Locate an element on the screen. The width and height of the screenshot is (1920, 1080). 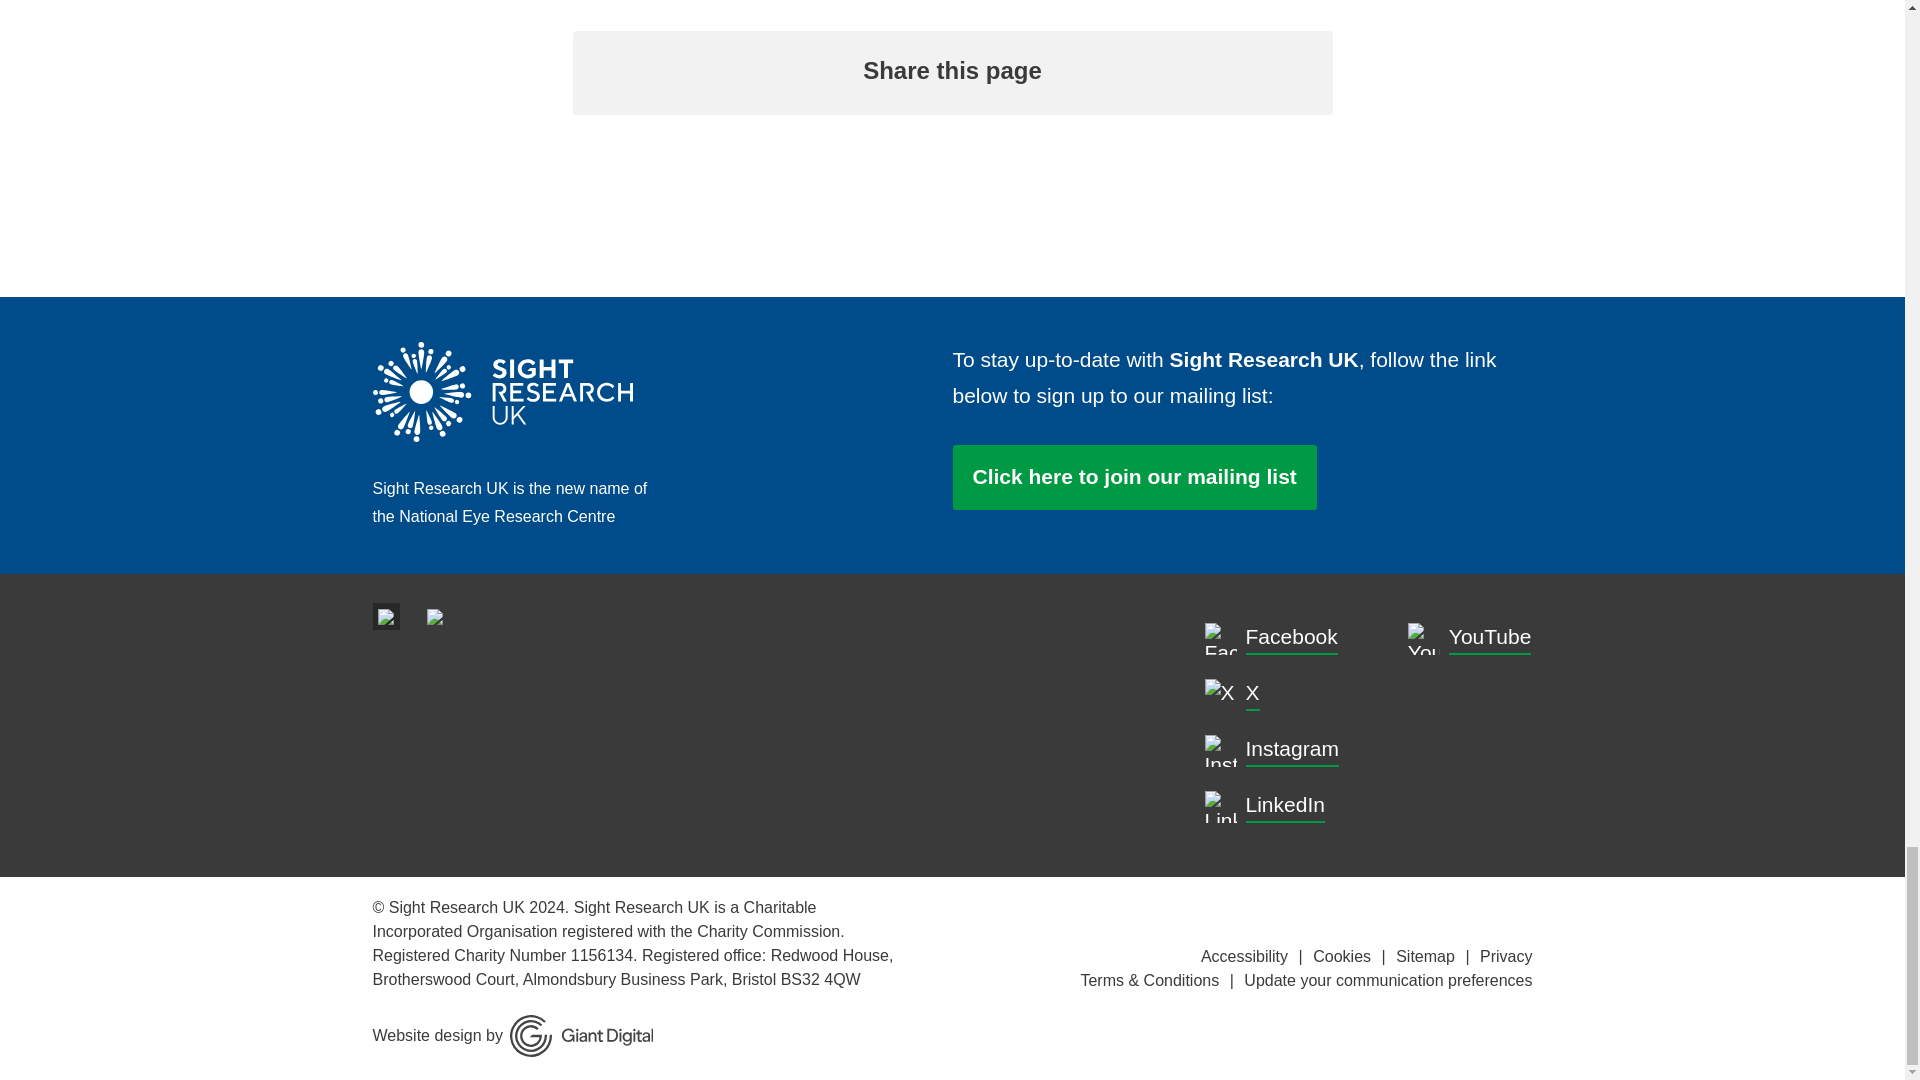
Sight Research UK on YouTube is located at coordinates (1470, 638).